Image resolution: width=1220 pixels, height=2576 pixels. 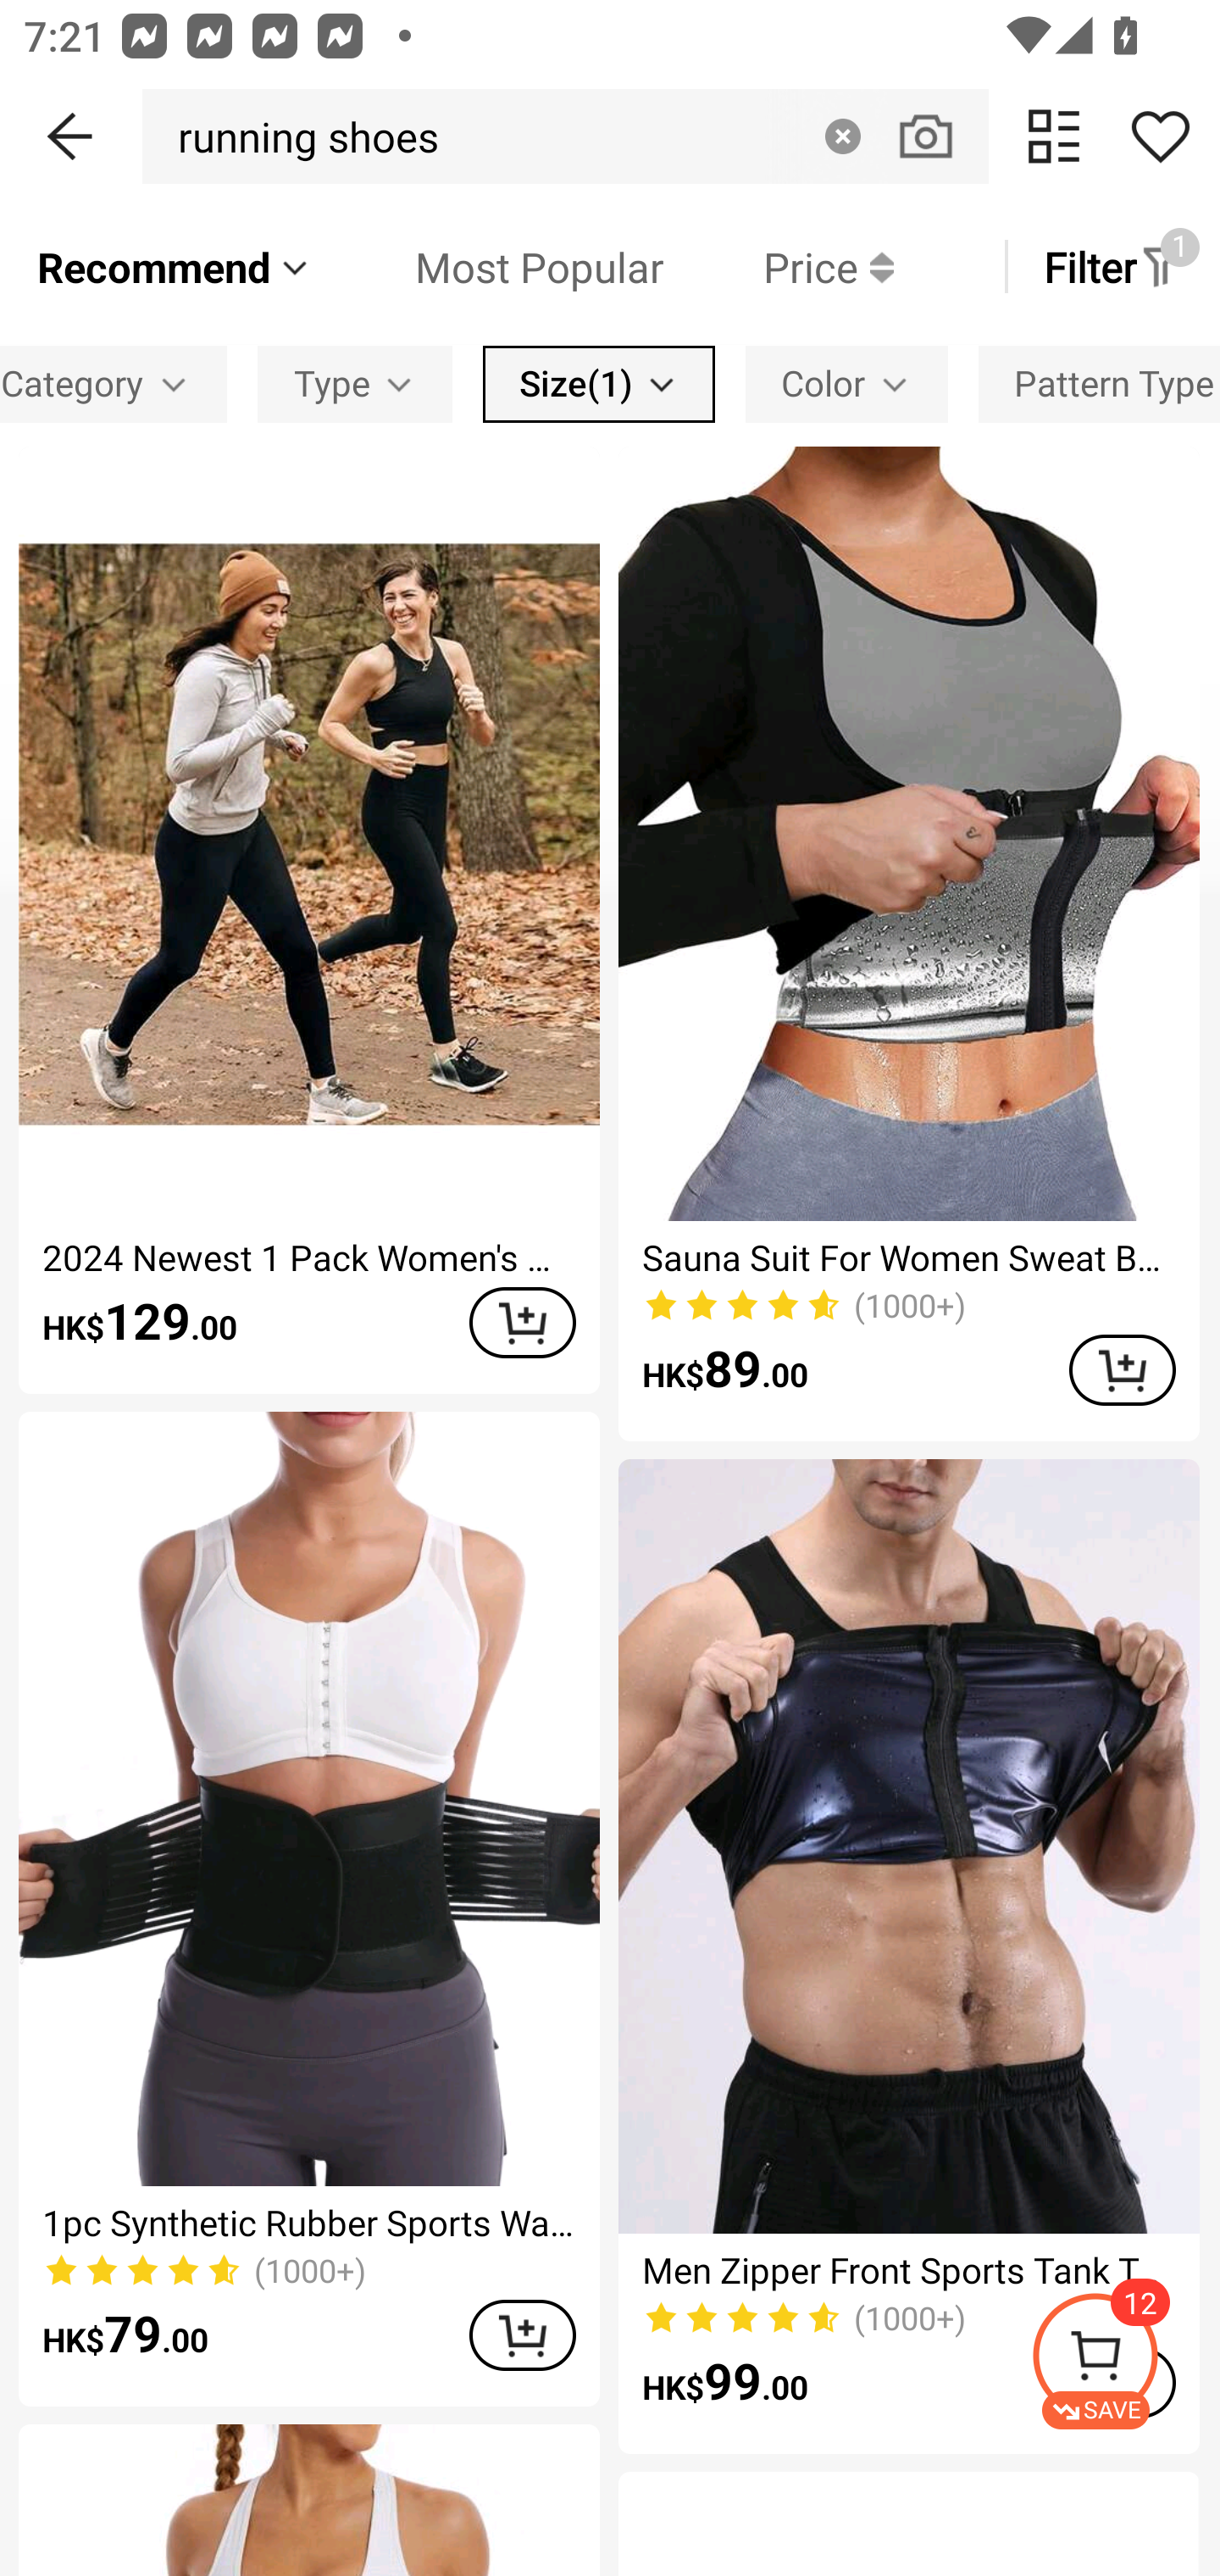 What do you see at coordinates (299, 136) in the screenshot?
I see `running shoes` at bounding box center [299, 136].